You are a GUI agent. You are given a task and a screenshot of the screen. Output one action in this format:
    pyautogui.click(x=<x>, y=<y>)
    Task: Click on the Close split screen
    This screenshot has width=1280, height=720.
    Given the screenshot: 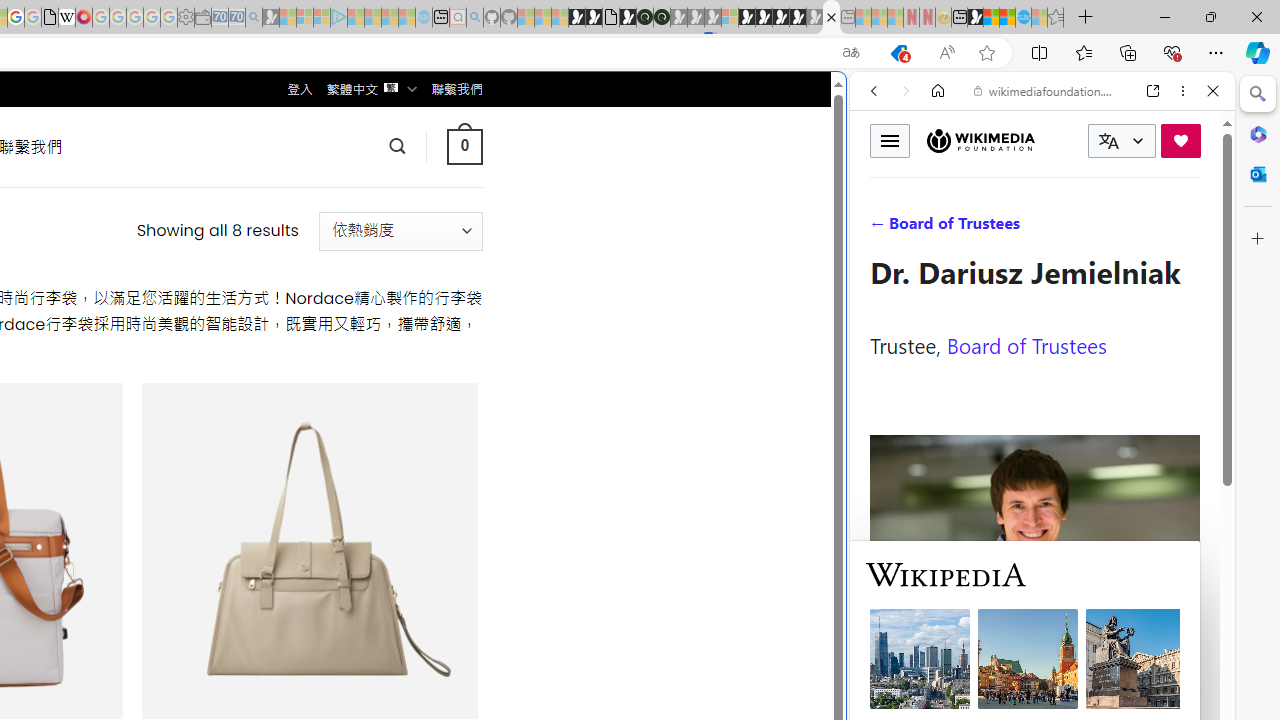 What is the action you would take?
    pyautogui.click(x=844, y=102)
    